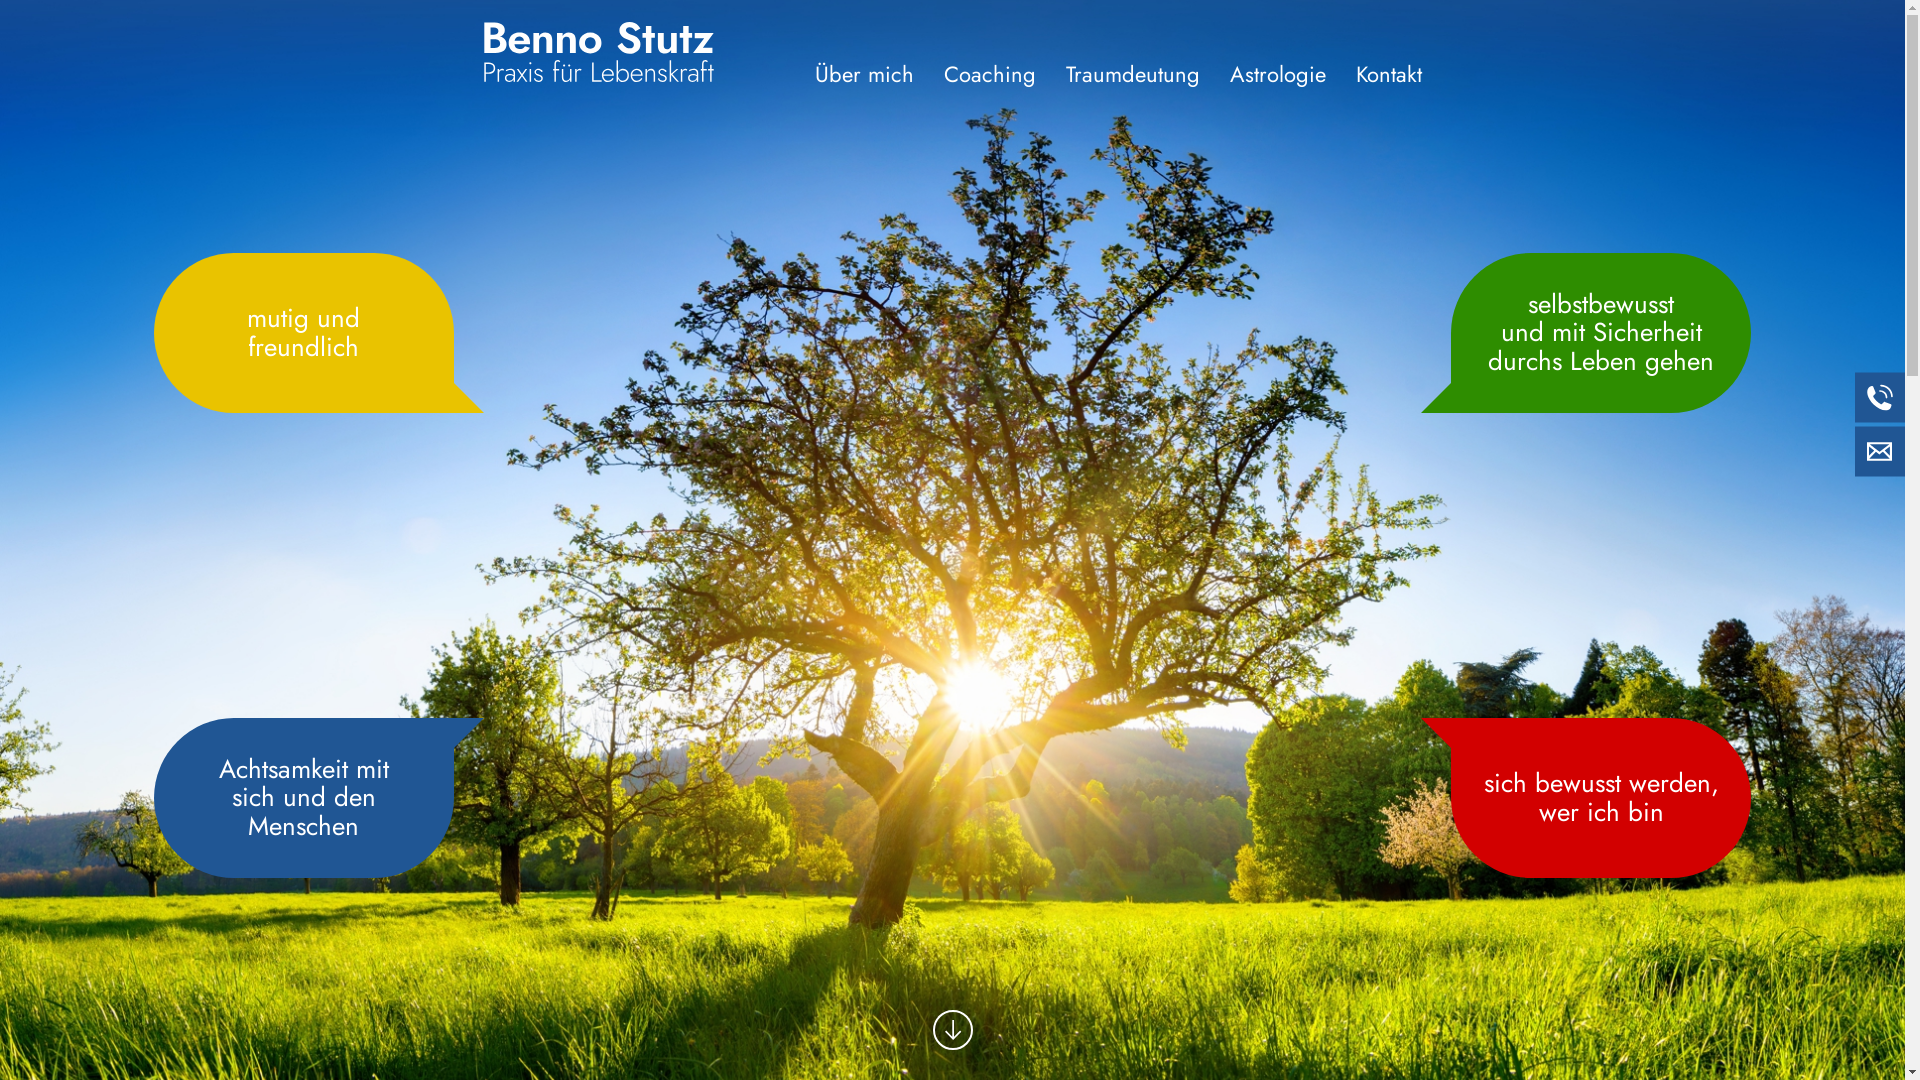  I want to click on Coaching, so click(990, 74).